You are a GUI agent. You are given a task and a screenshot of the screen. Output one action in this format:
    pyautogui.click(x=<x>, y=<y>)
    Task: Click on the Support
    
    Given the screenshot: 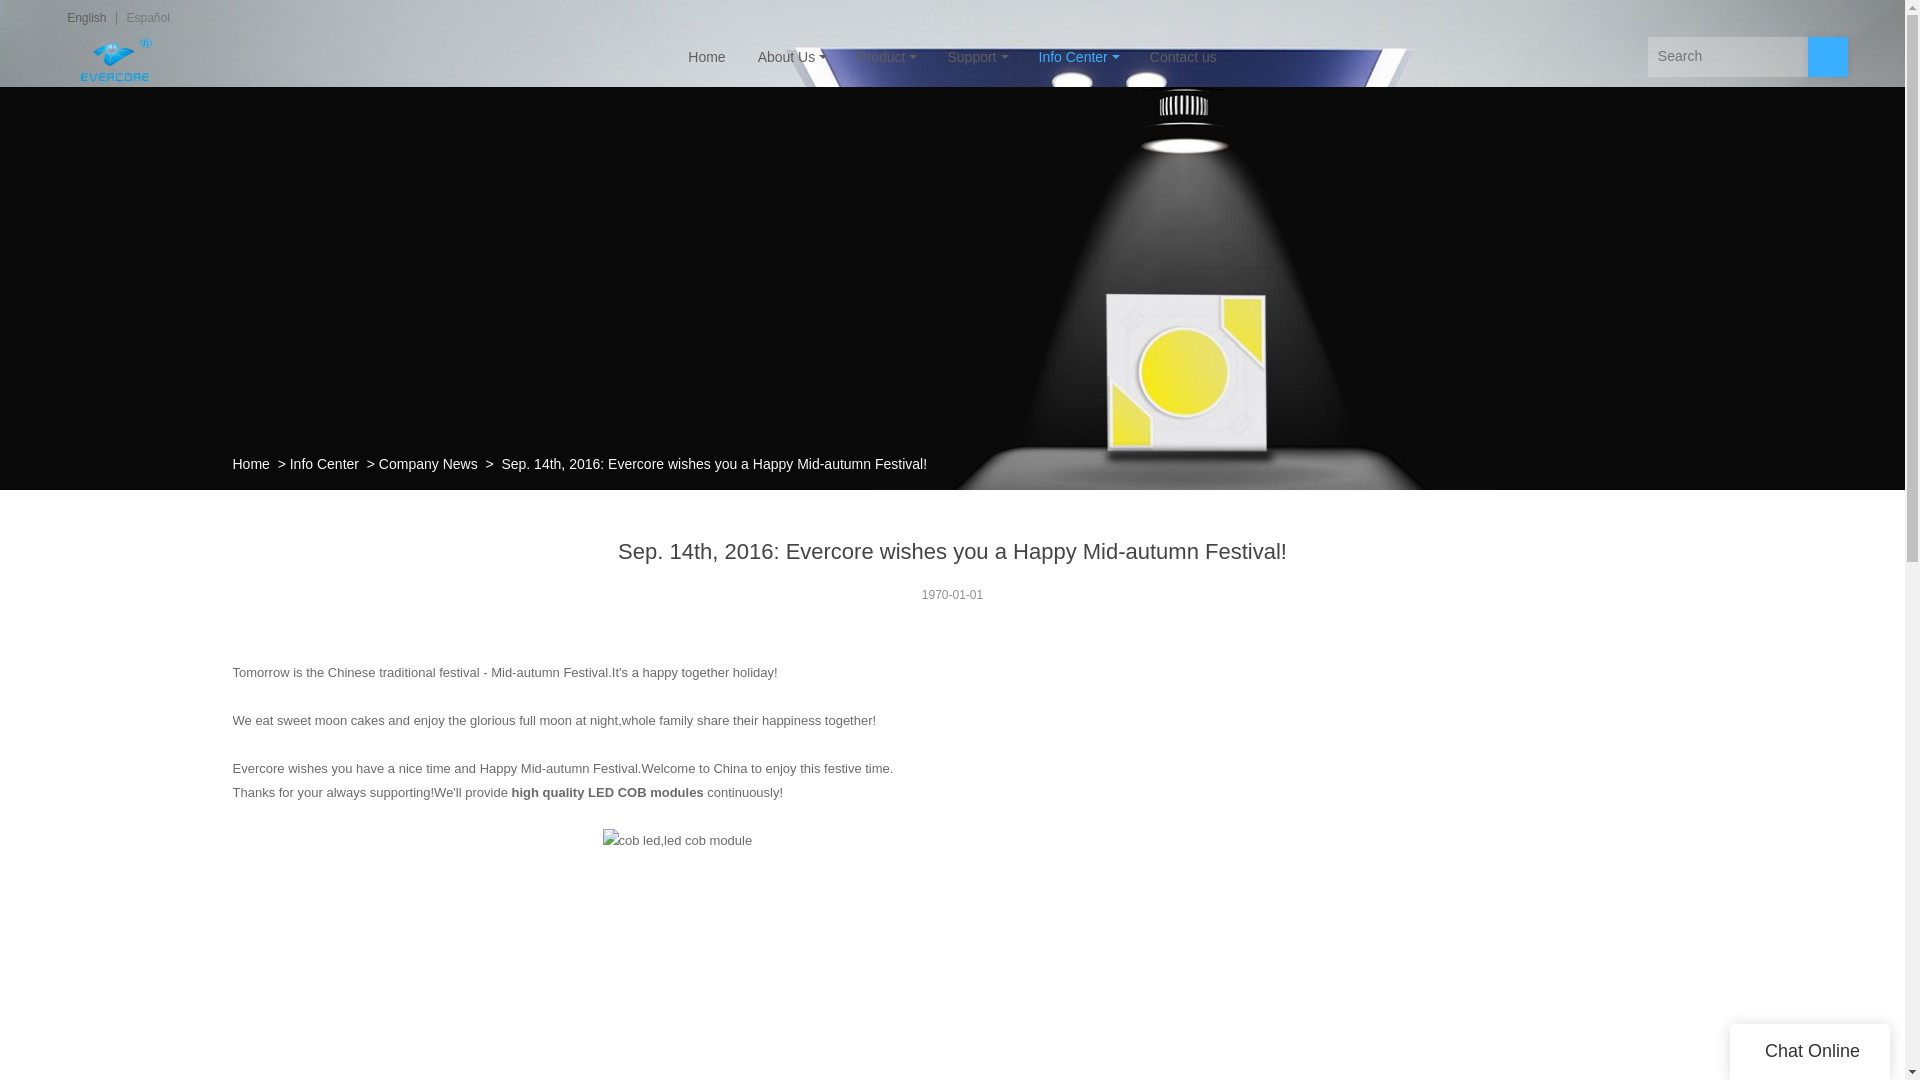 What is the action you would take?
    pyautogui.click(x=976, y=56)
    